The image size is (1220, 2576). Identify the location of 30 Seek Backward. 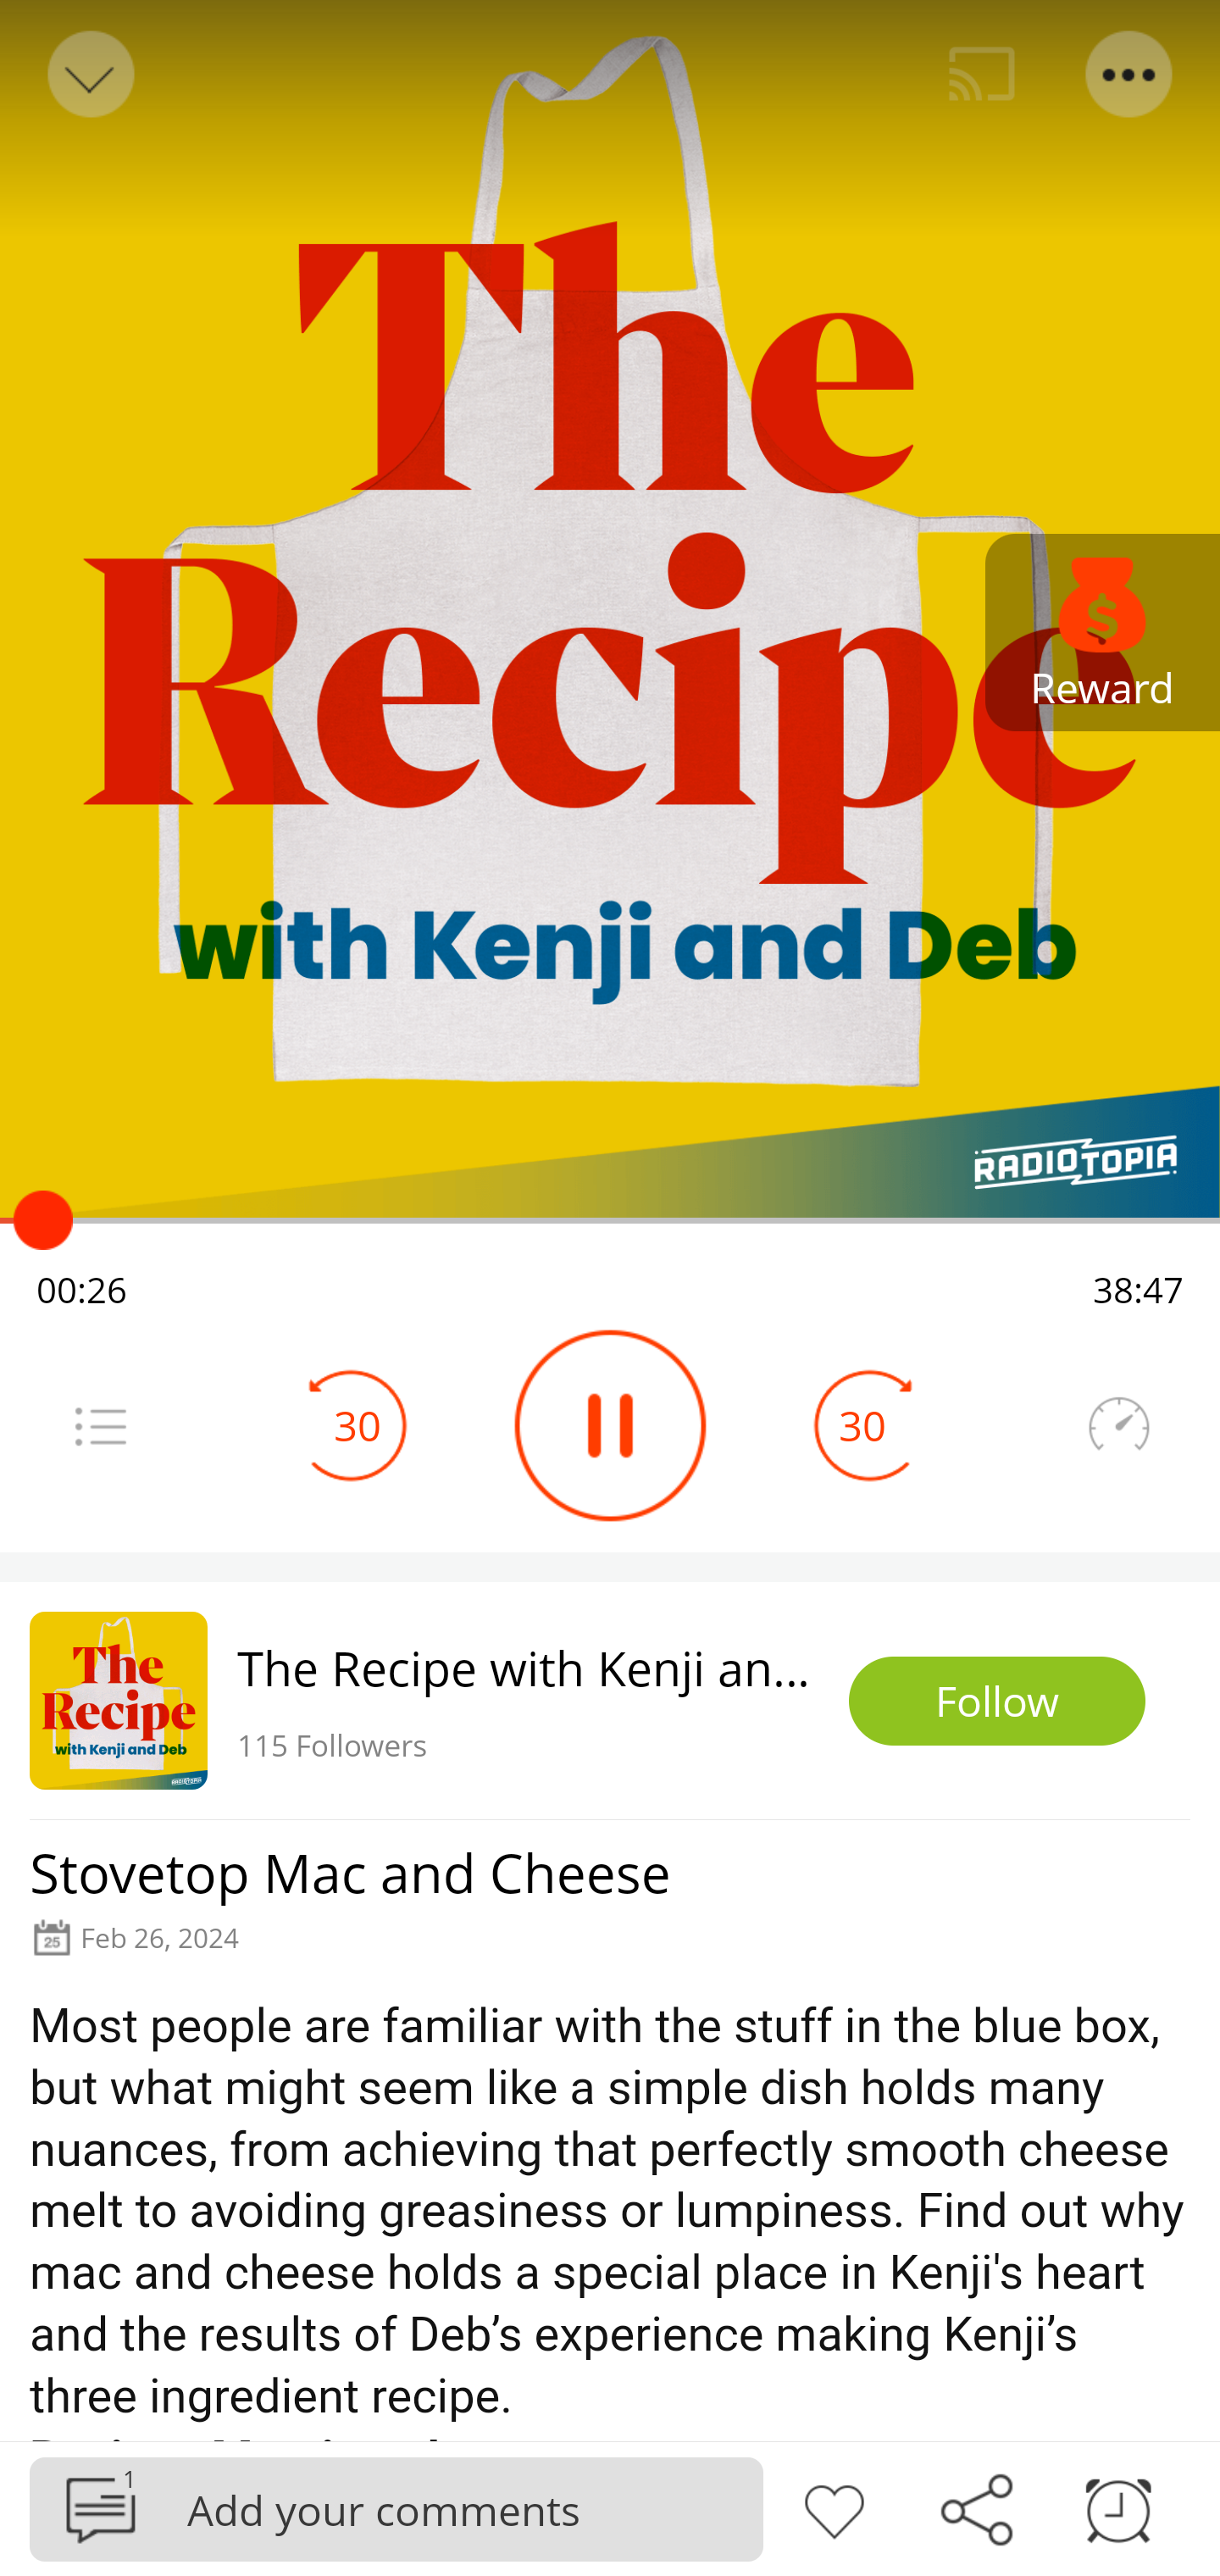
(358, 1425).